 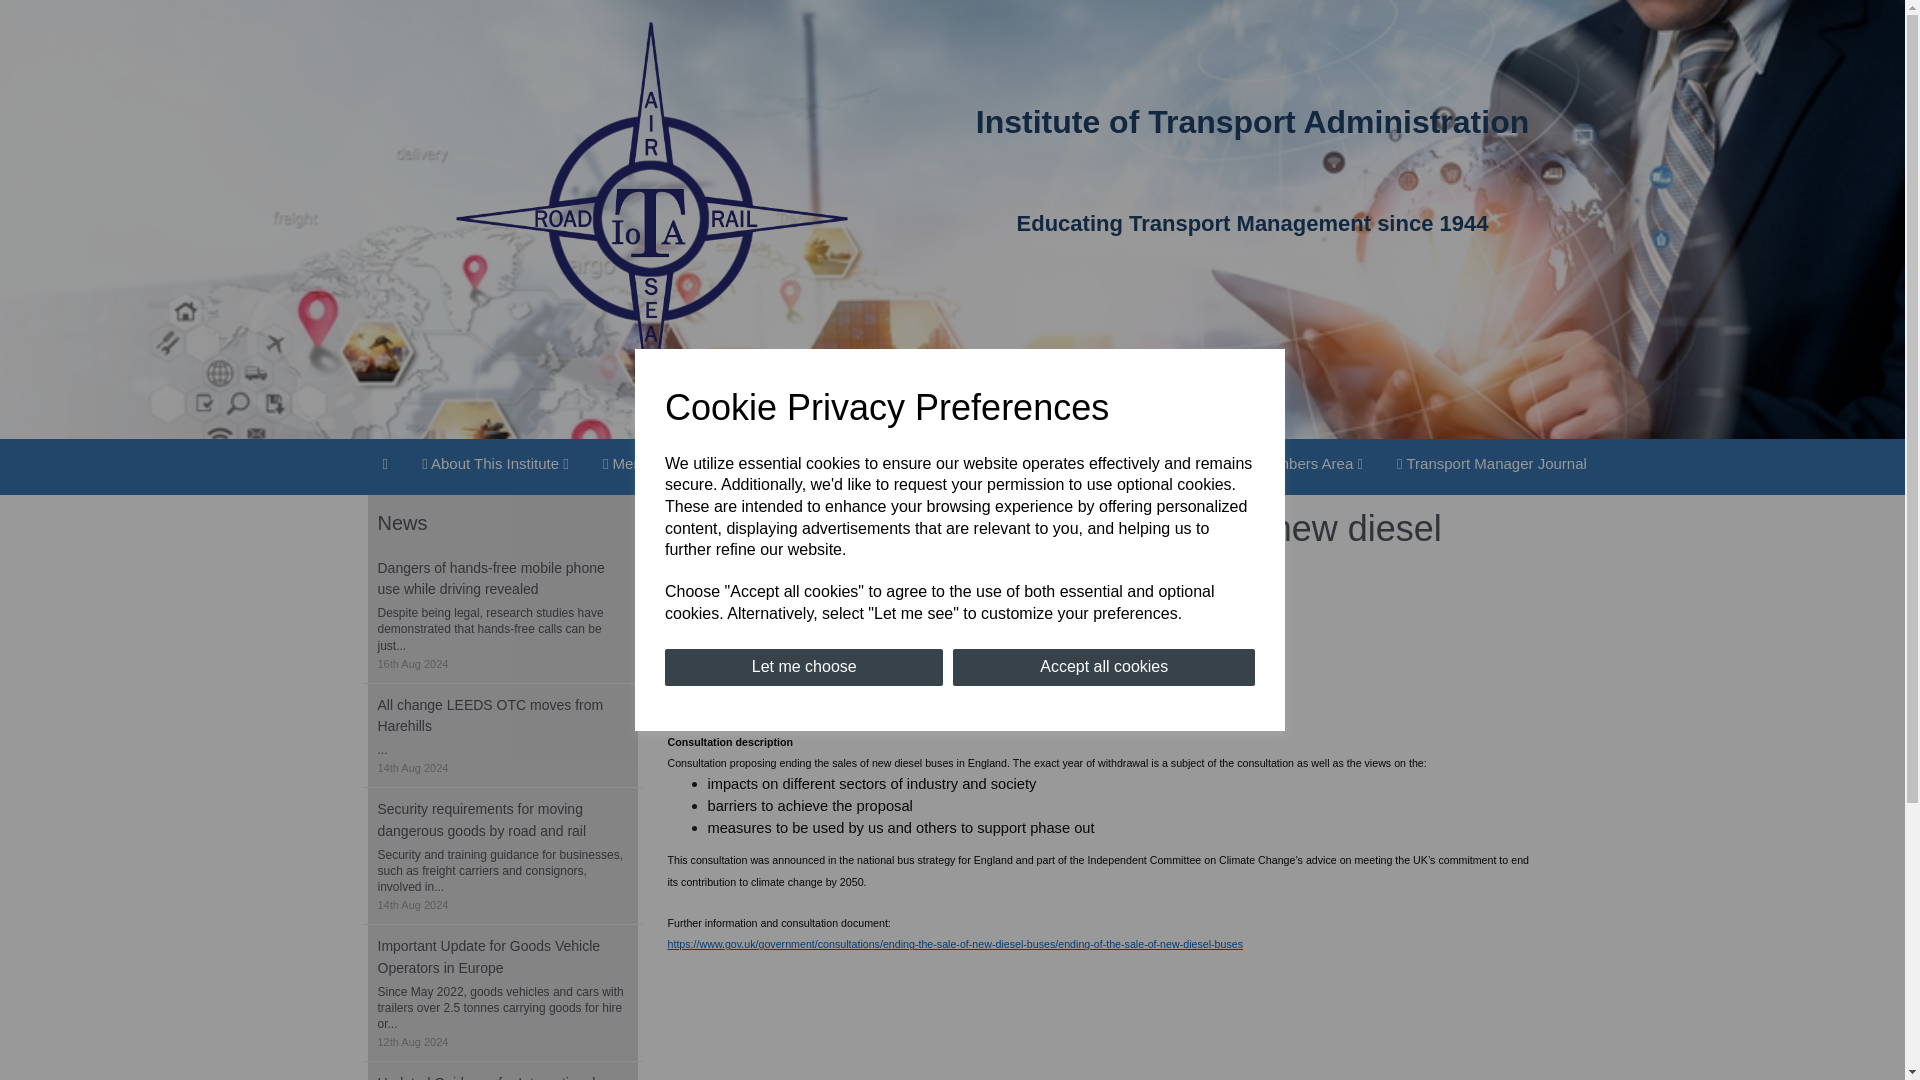 I want to click on About This Institute, so click(x=495, y=464).